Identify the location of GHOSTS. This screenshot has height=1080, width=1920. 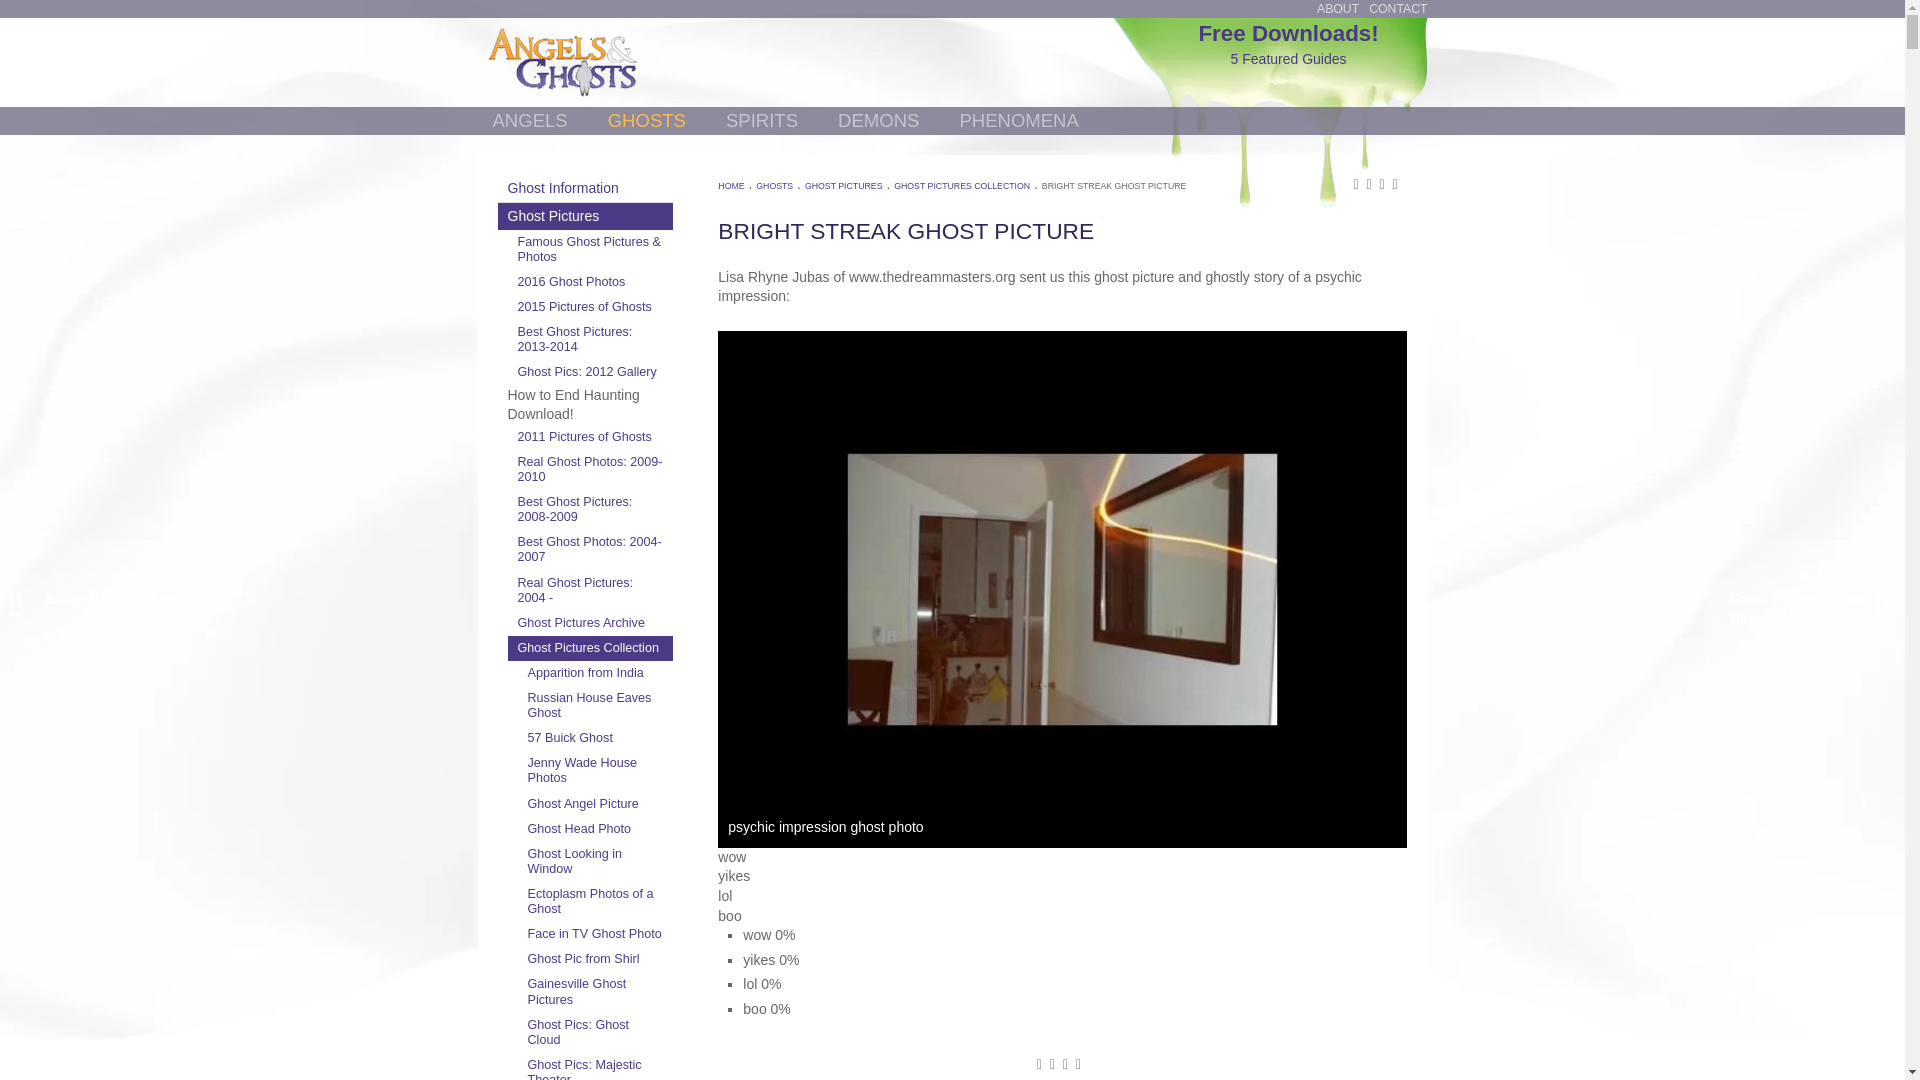
(646, 120).